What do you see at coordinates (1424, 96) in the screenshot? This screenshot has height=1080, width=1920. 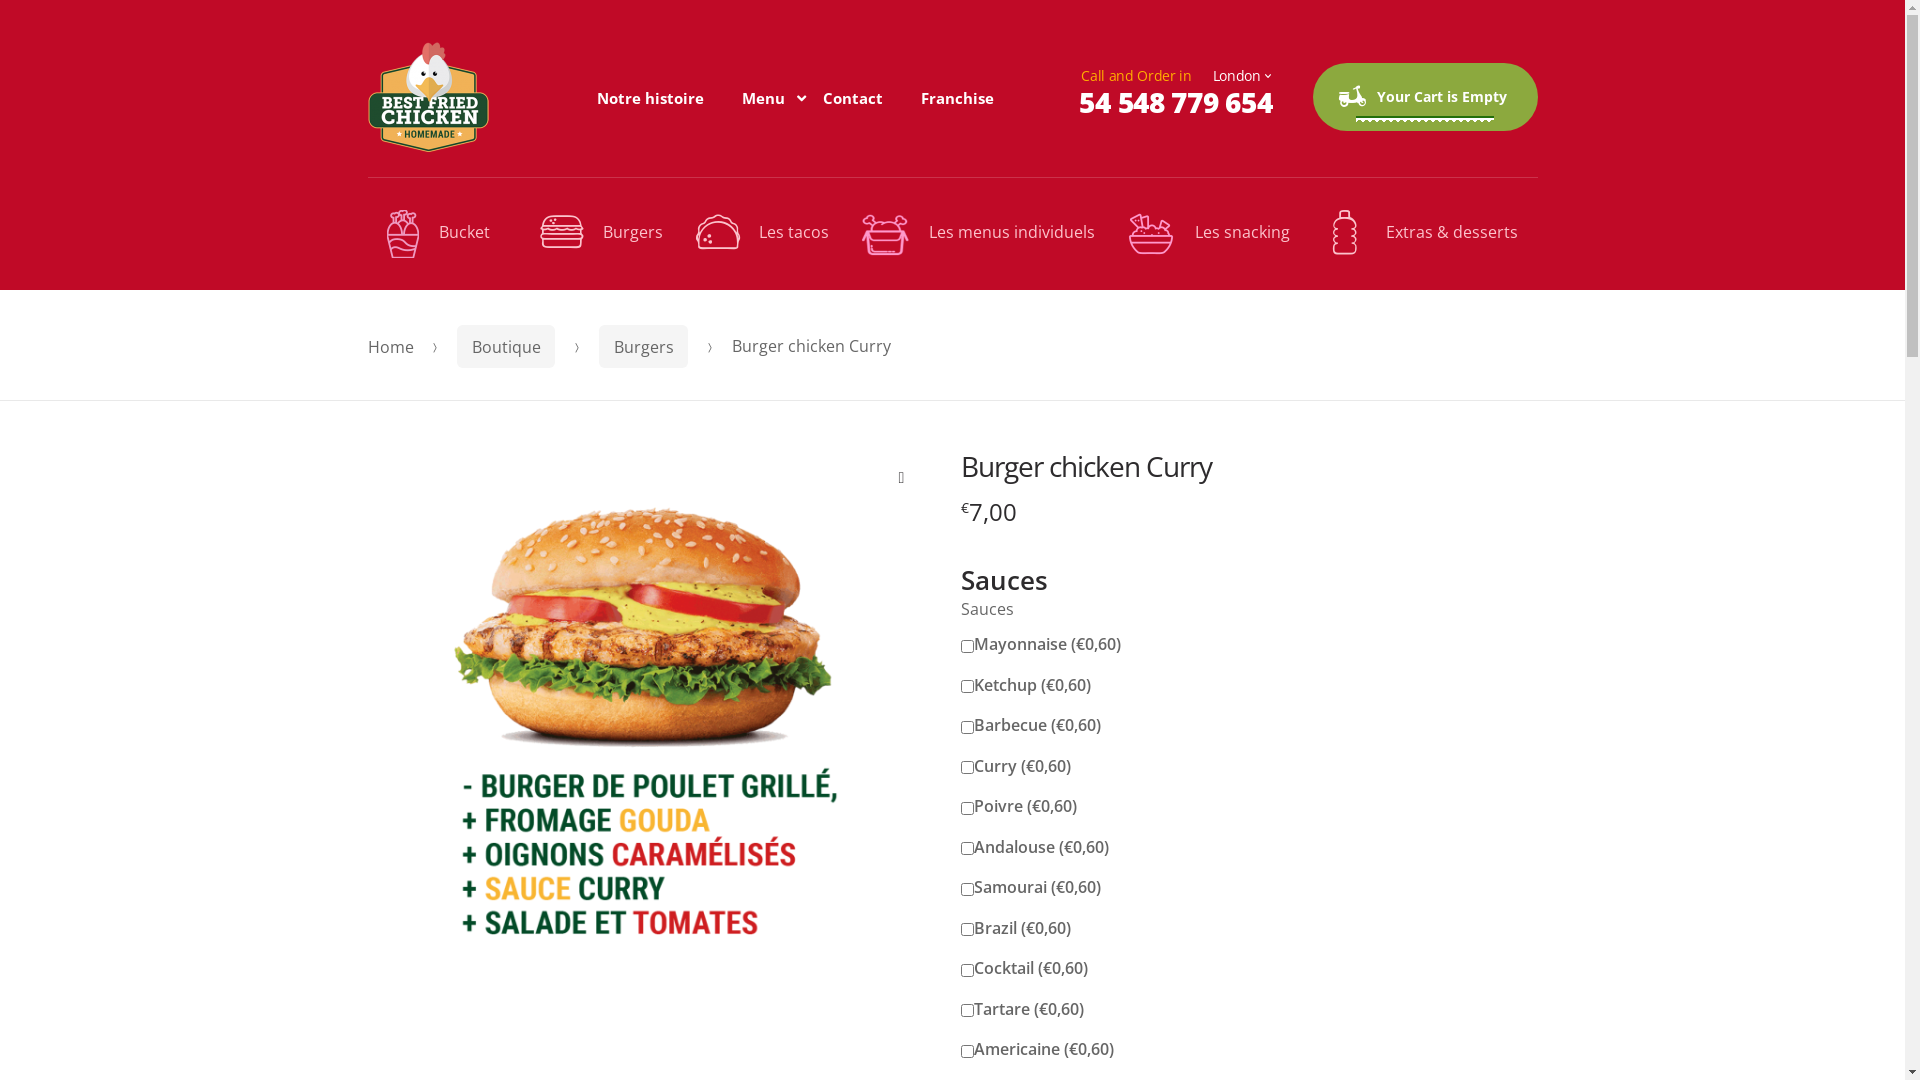 I see `Your Cart is Empty` at bounding box center [1424, 96].